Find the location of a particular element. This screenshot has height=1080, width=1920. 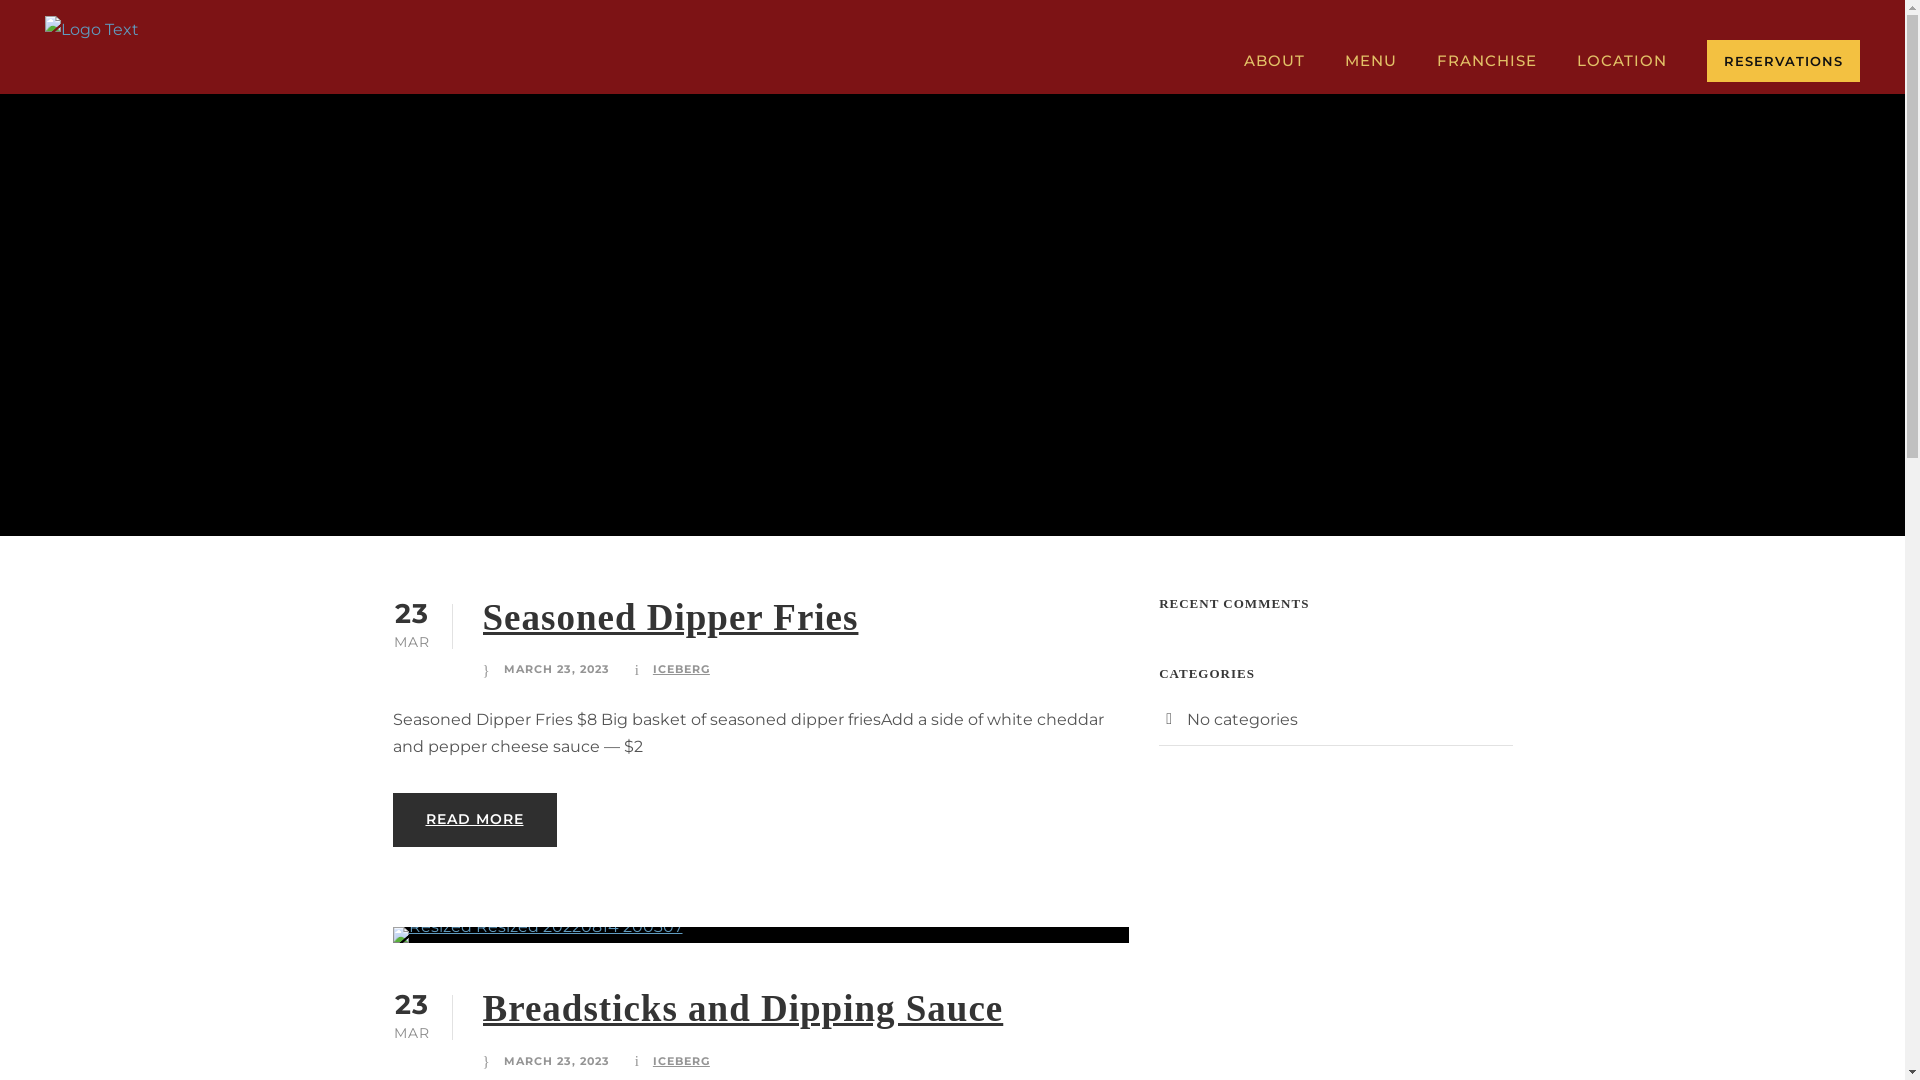

ABOUT is located at coordinates (1274, 71).